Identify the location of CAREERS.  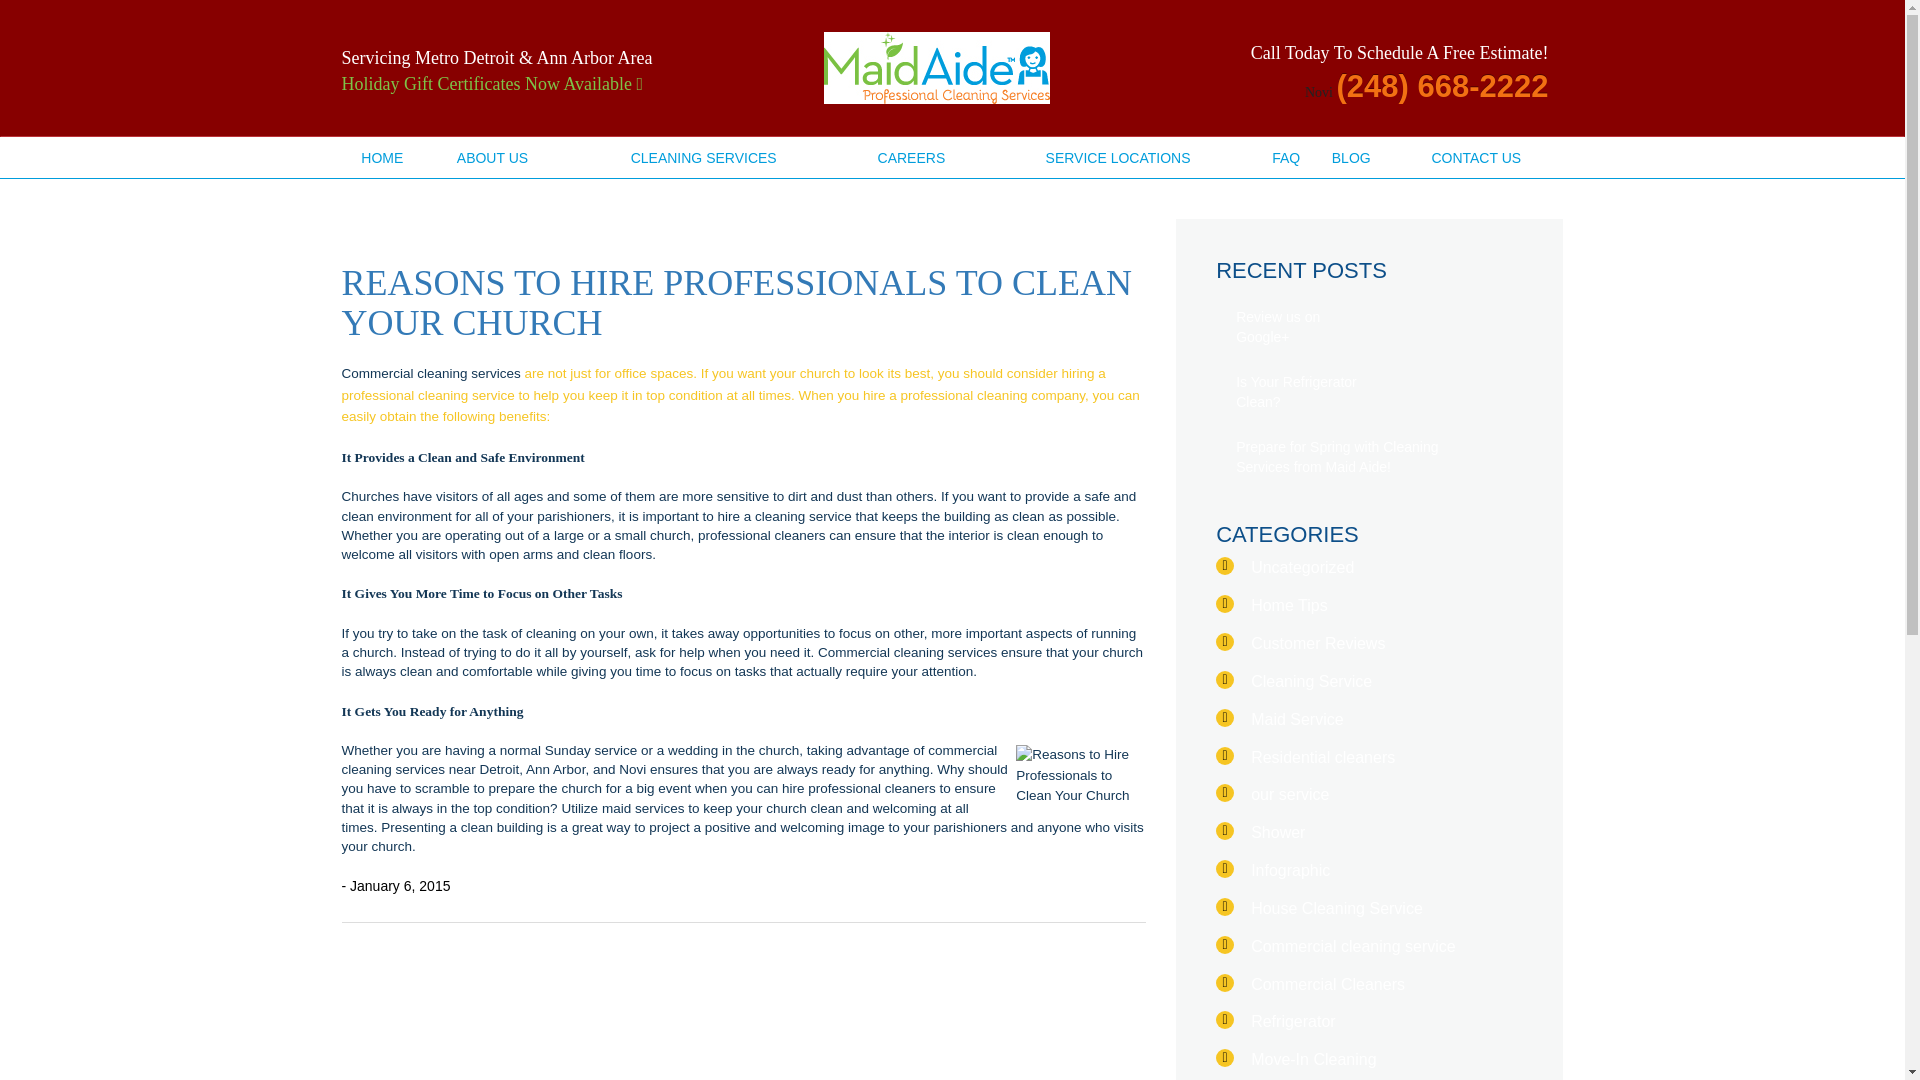
(912, 158).